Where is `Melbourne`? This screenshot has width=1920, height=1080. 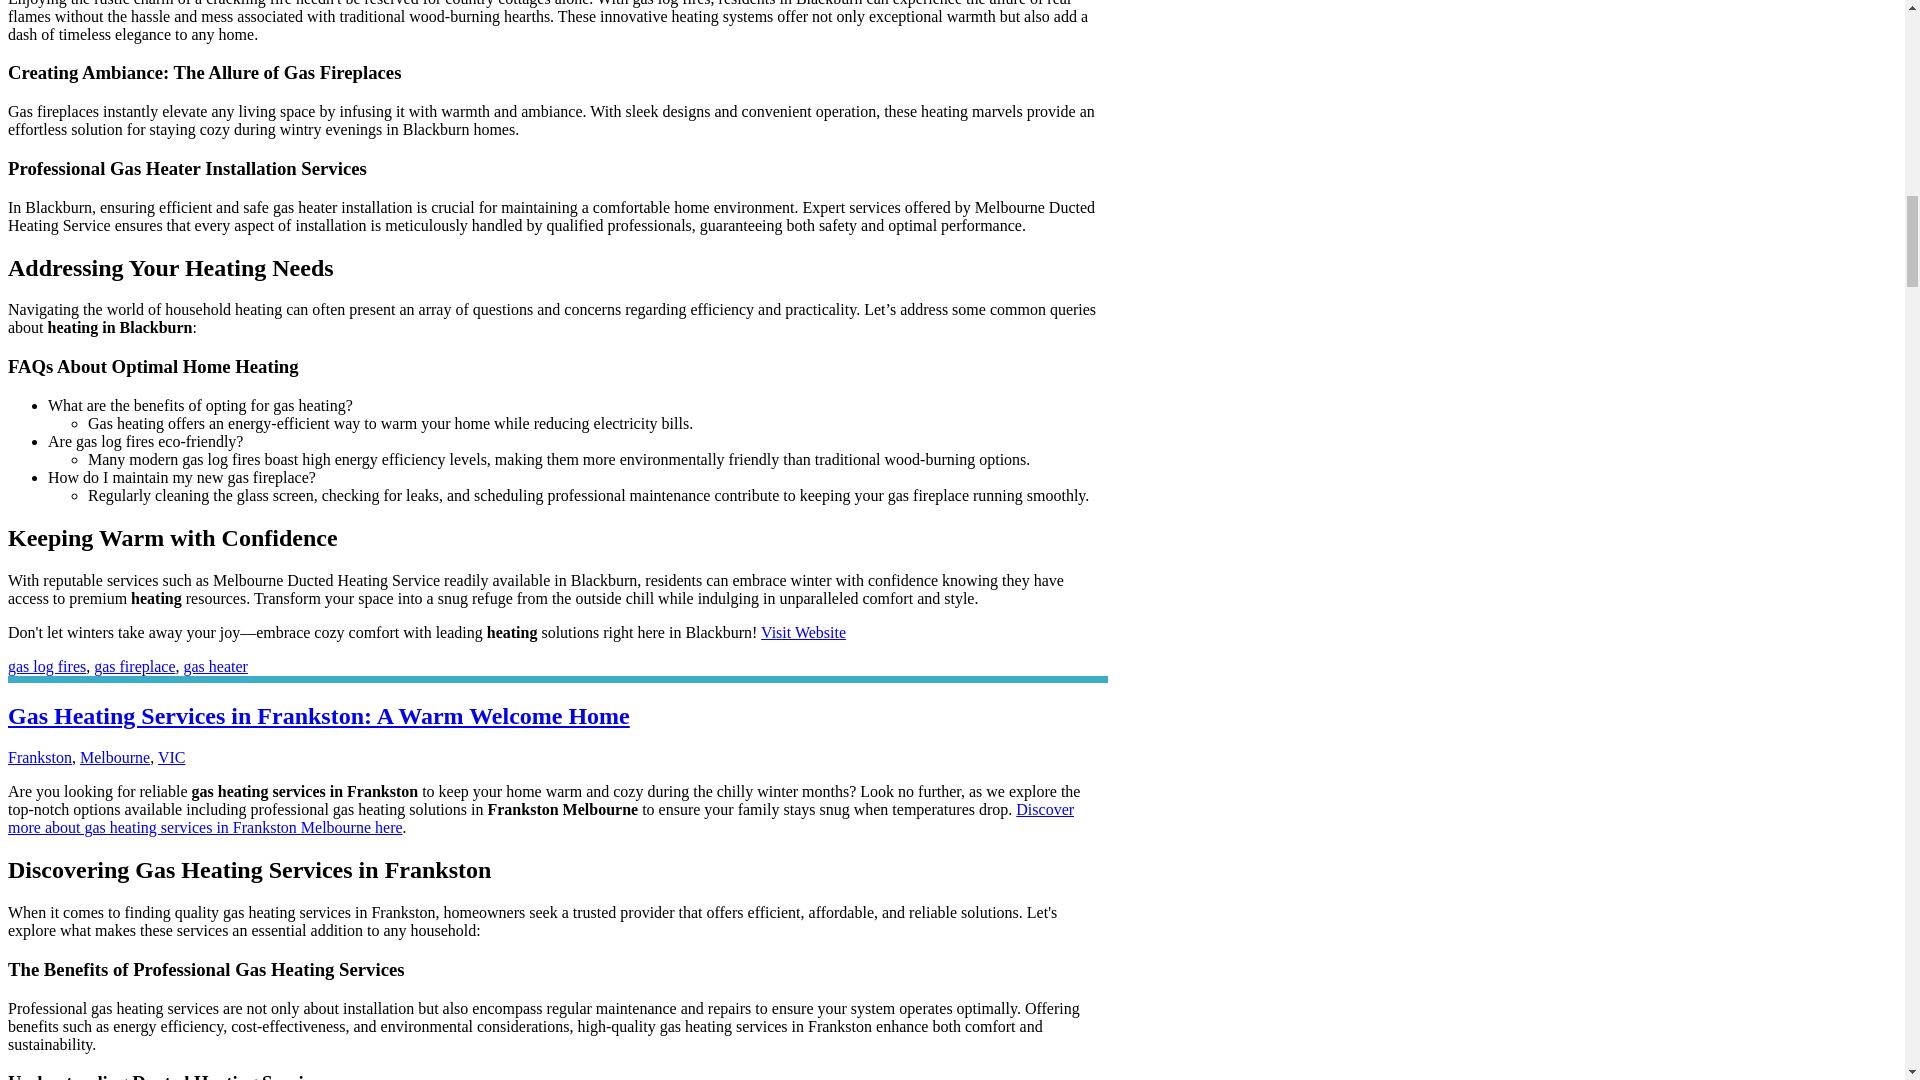 Melbourne is located at coordinates (114, 757).